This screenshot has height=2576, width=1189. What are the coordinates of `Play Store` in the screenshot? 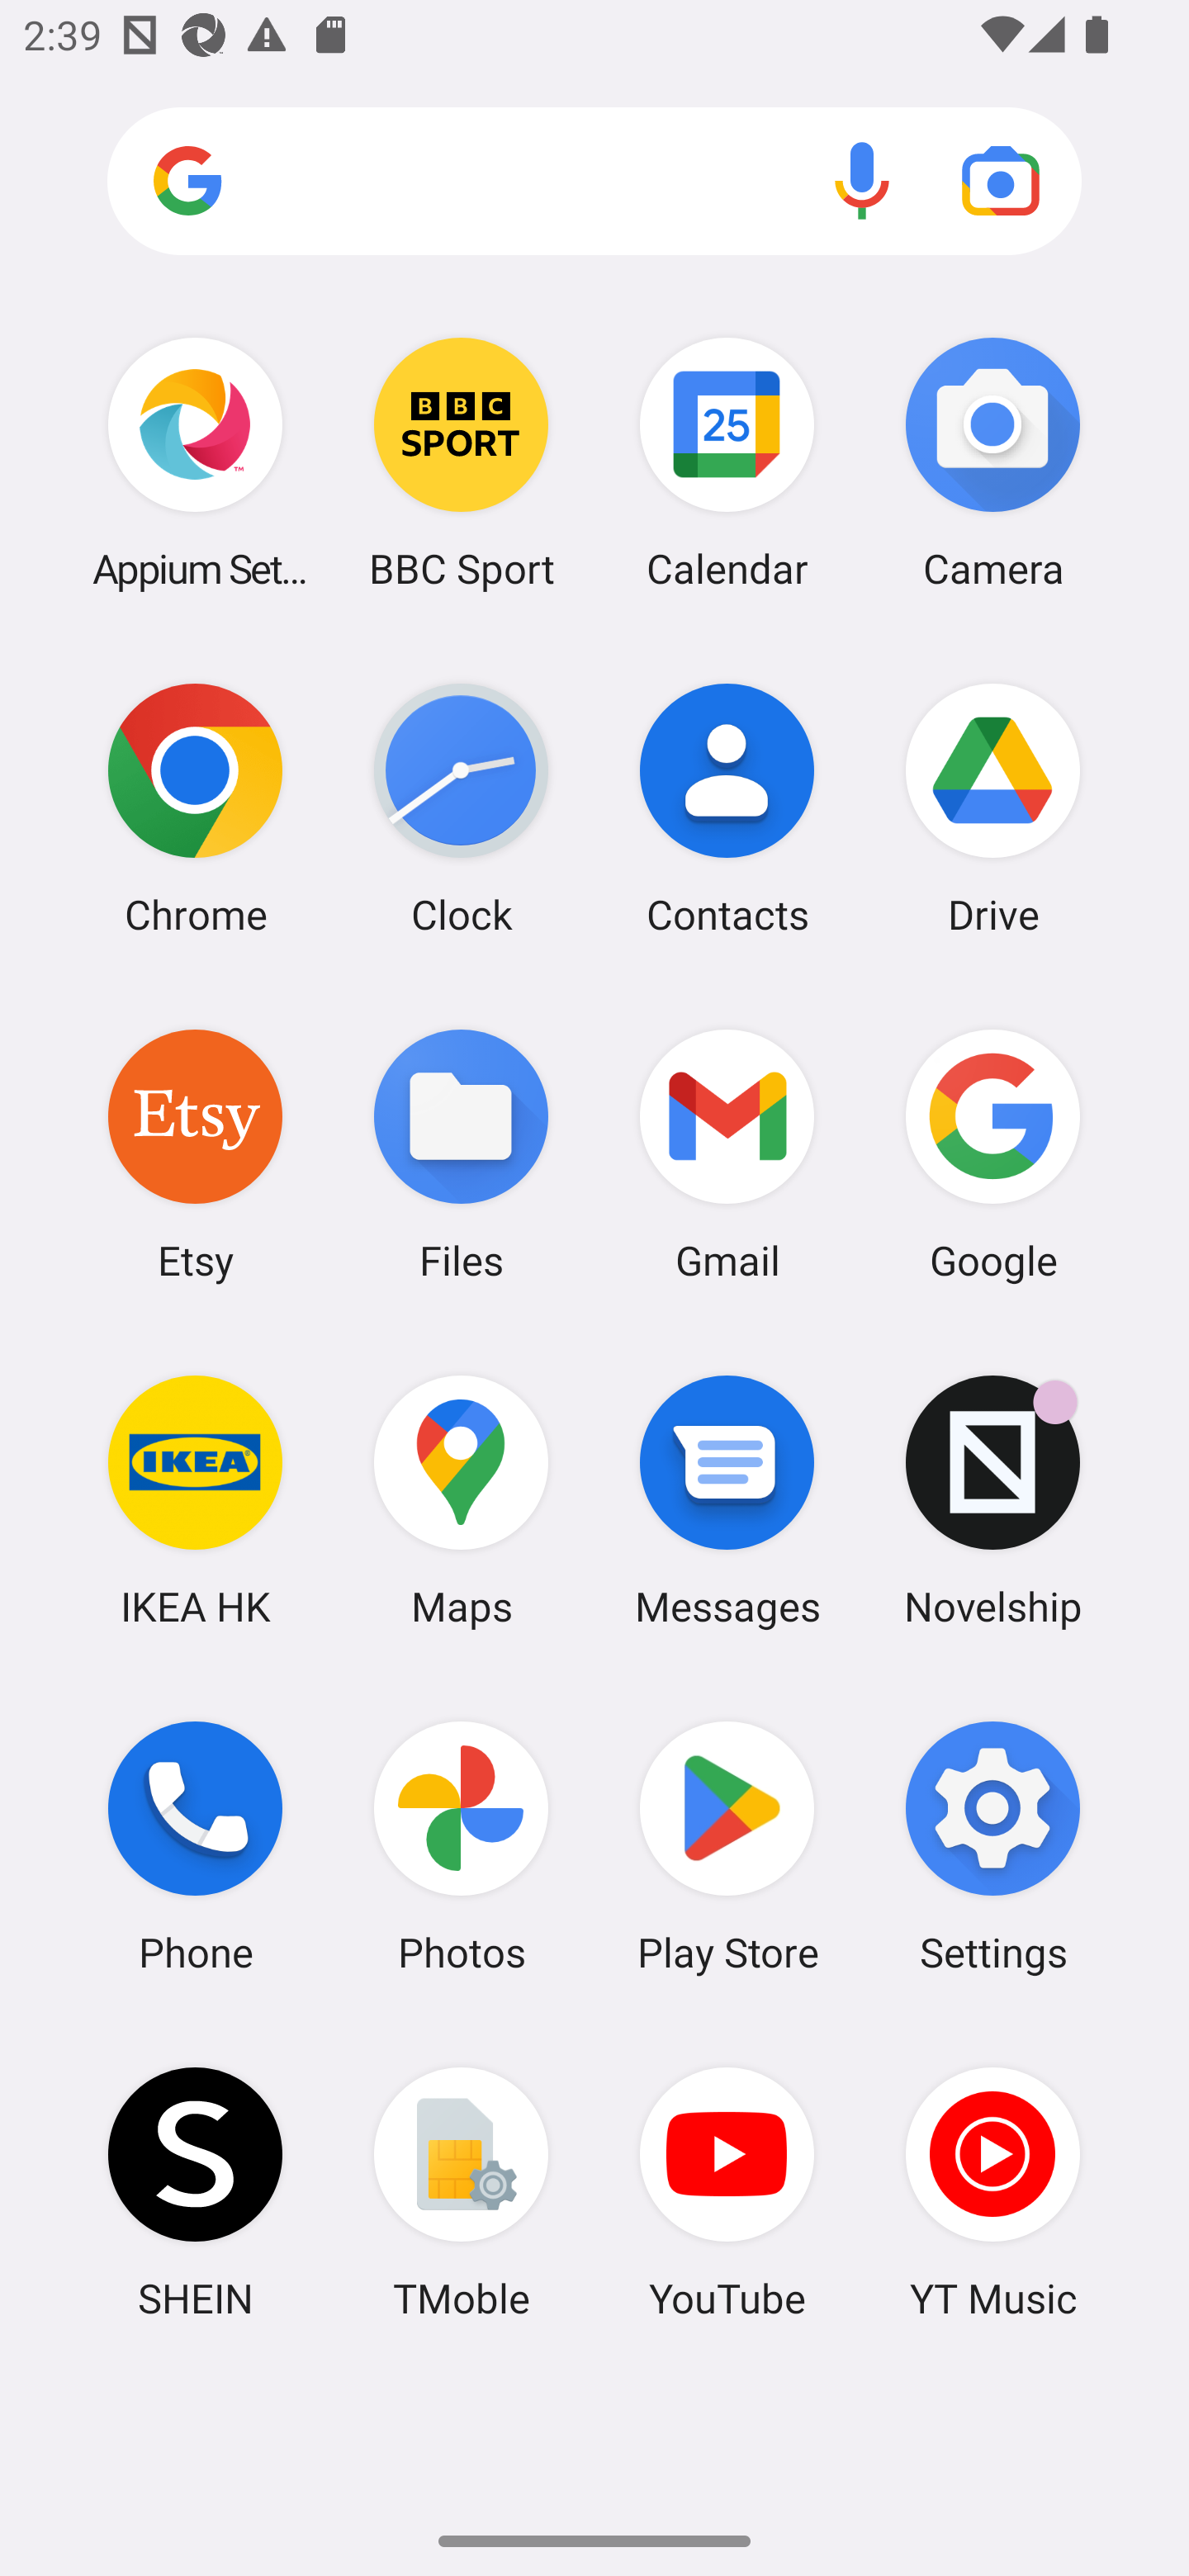 It's located at (727, 1847).